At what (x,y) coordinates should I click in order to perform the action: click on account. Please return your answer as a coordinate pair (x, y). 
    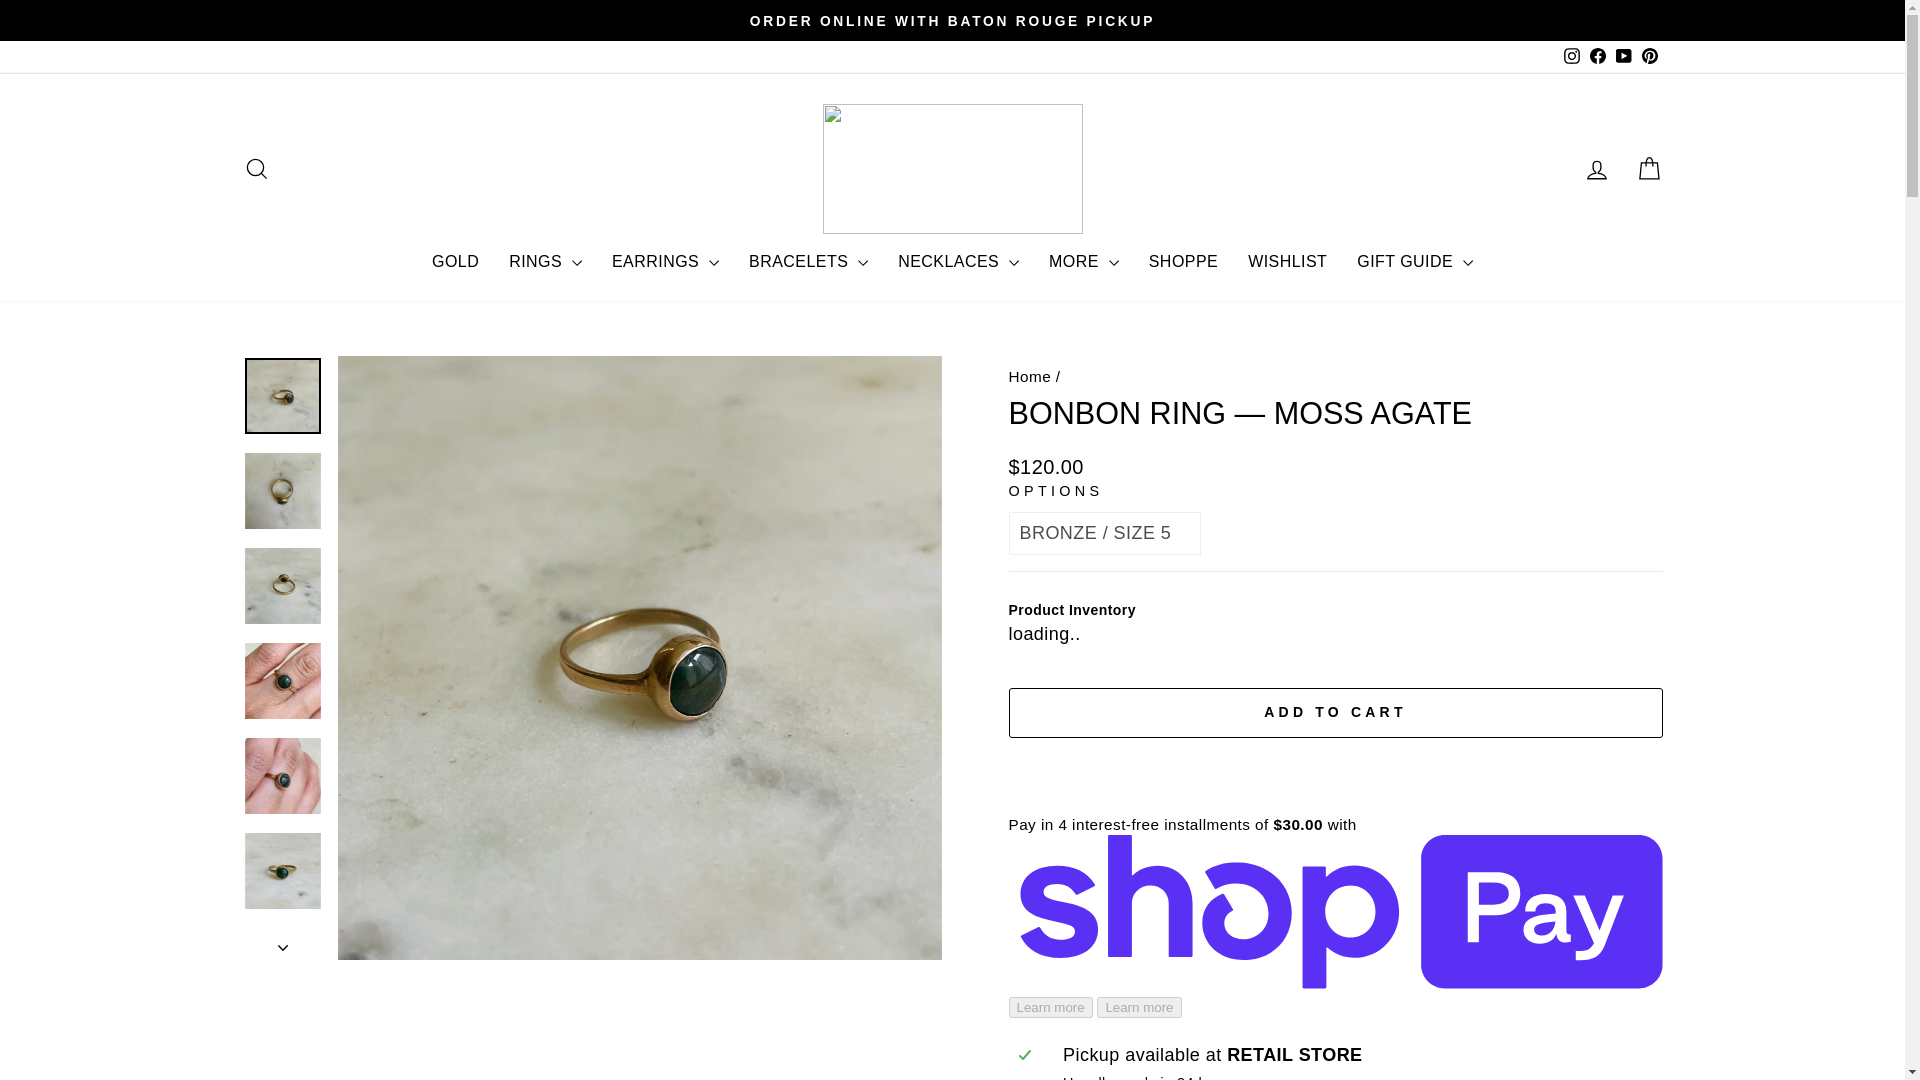
    Looking at the image, I should click on (1596, 169).